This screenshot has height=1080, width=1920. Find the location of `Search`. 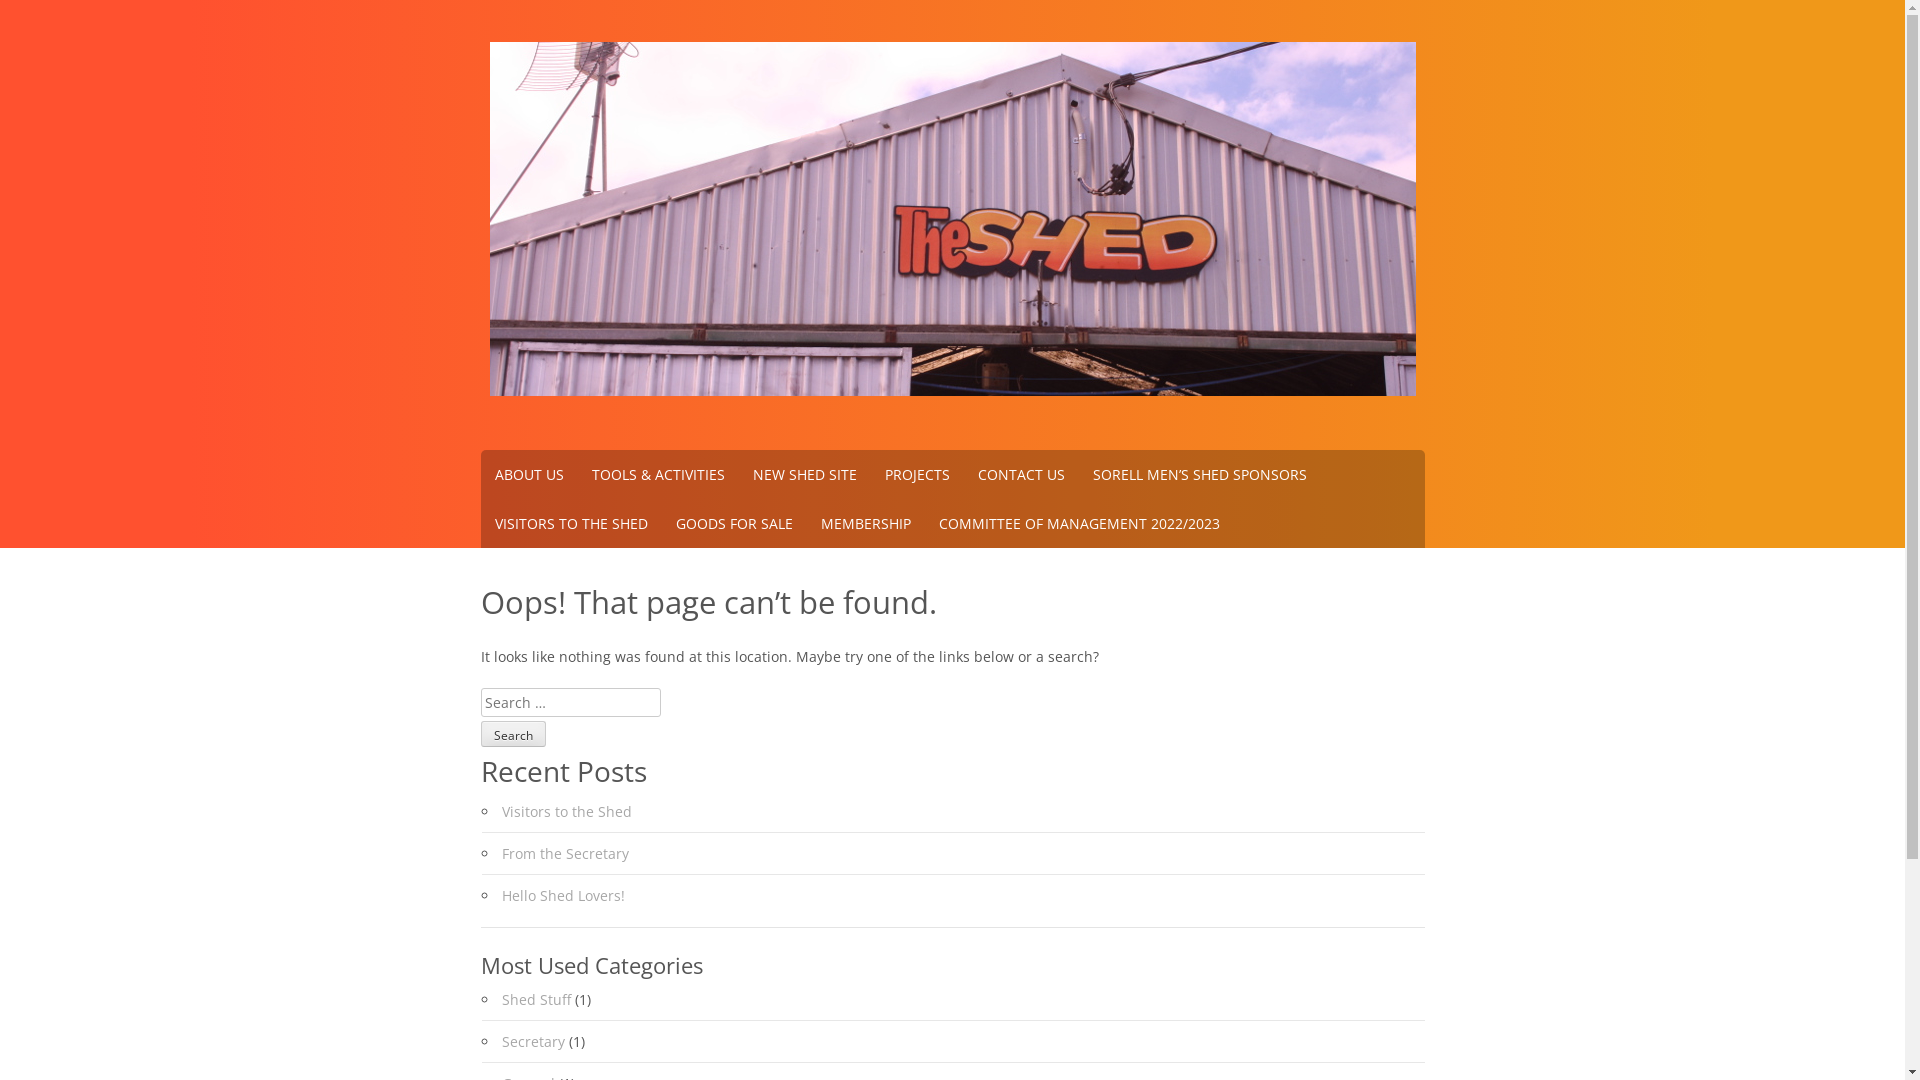

Search is located at coordinates (512, 734).